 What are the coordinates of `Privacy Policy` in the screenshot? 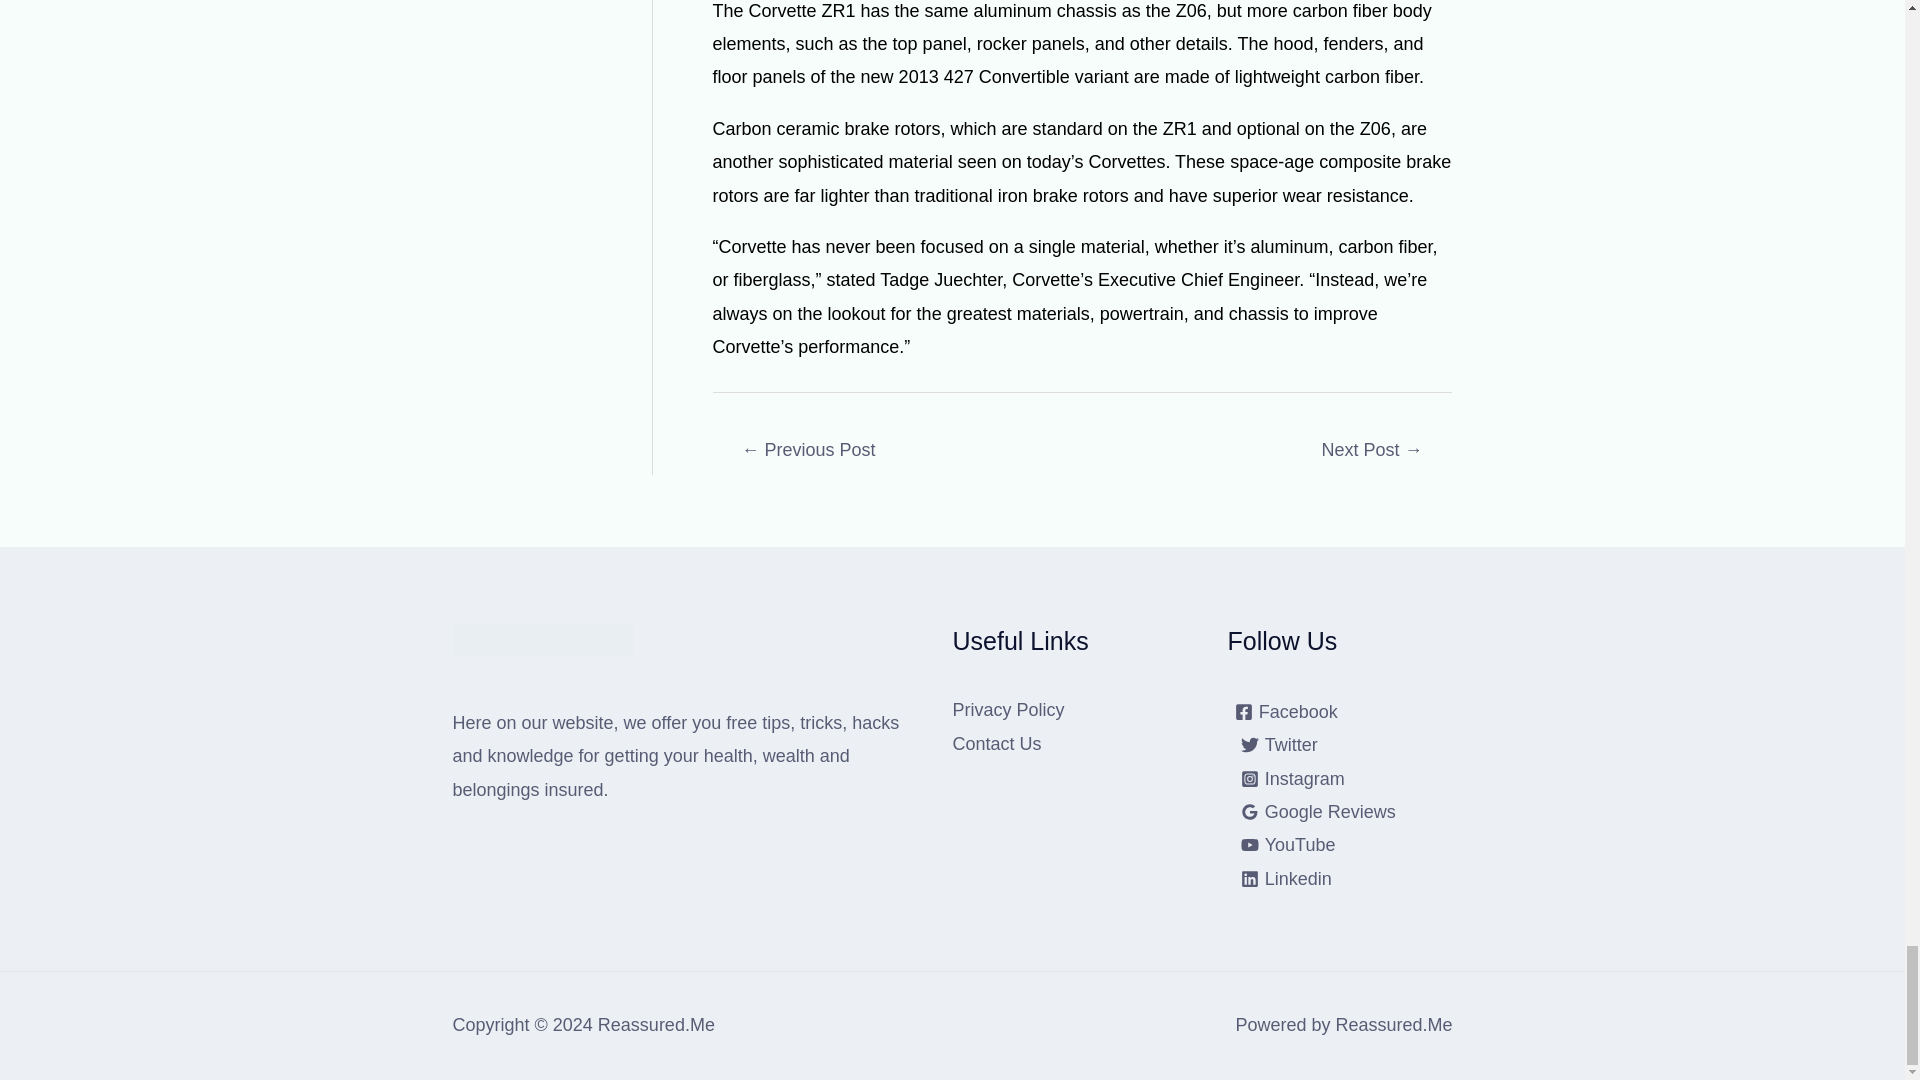 It's located at (1008, 710).